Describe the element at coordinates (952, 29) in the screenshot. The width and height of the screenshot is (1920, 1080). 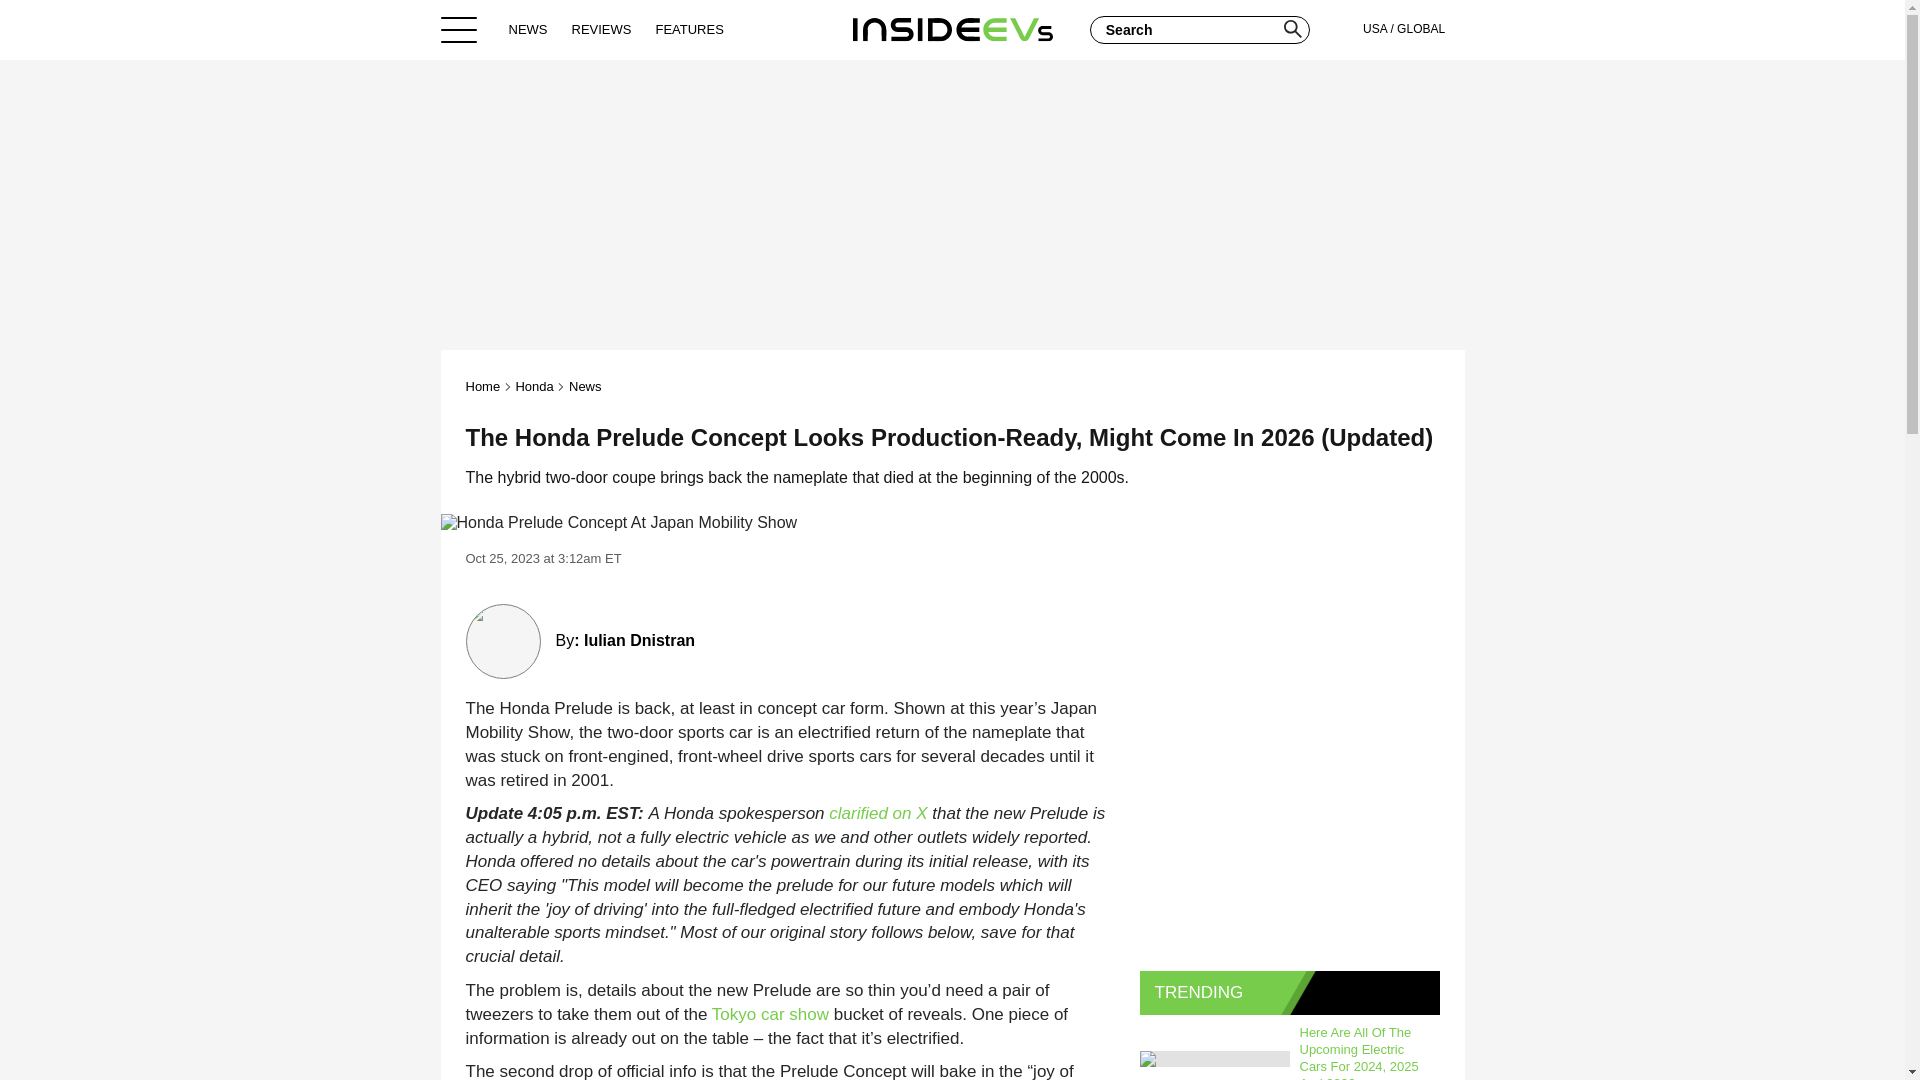
I see `Home` at that location.